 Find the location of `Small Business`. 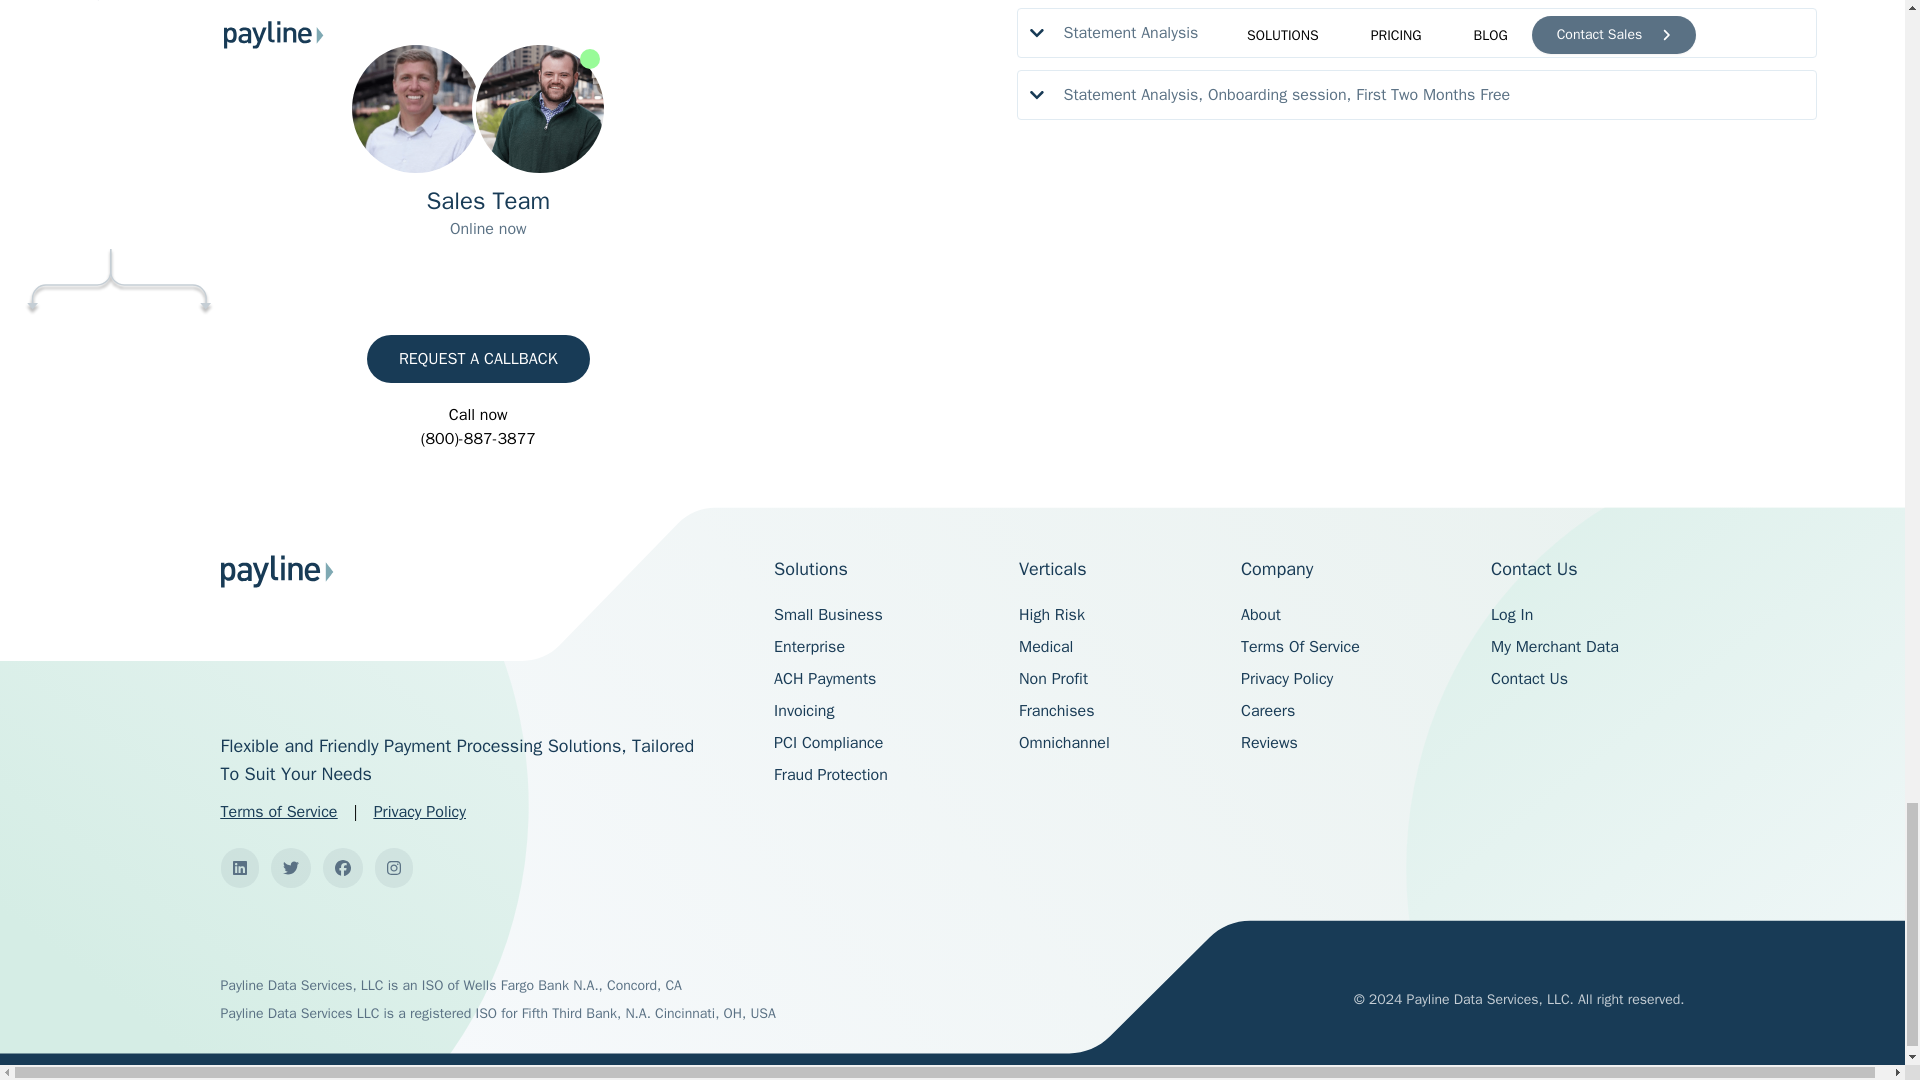

Small Business is located at coordinates (828, 614).